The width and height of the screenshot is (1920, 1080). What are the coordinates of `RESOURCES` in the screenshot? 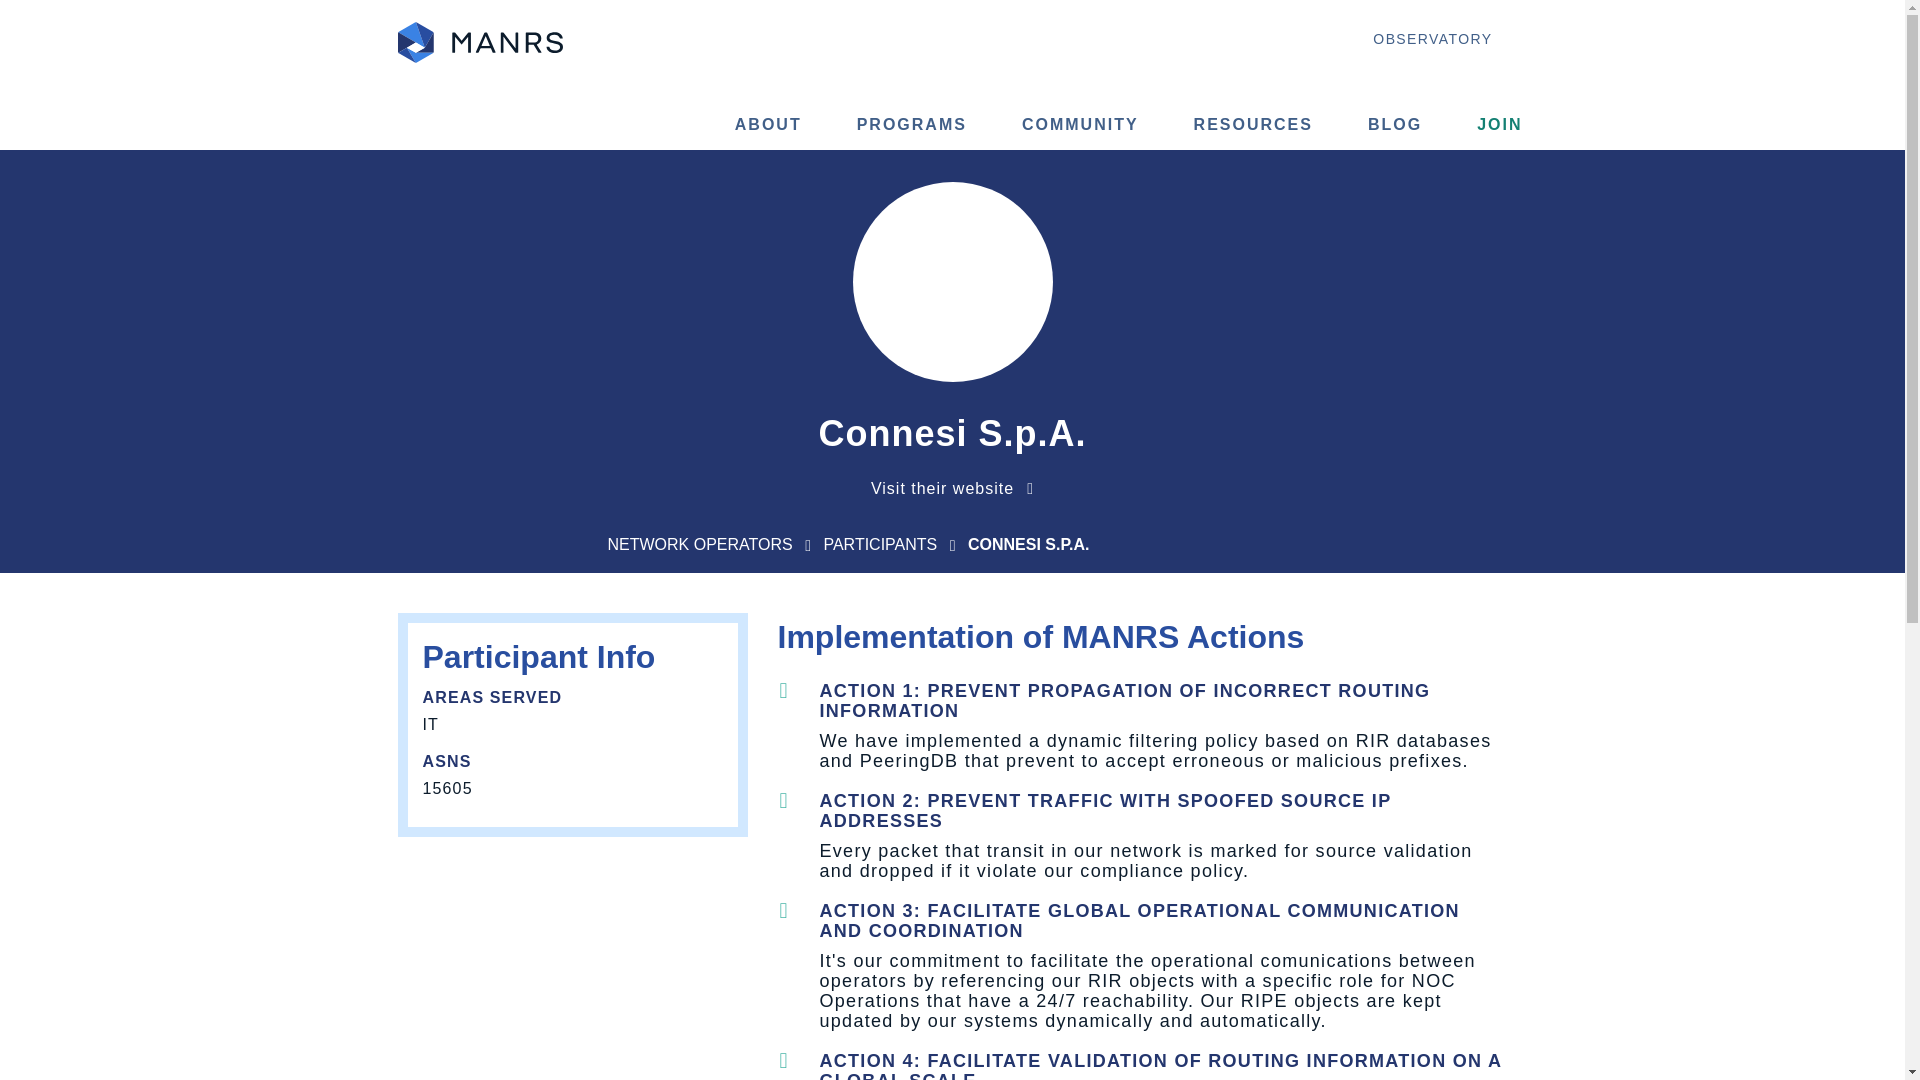 It's located at (1252, 126).